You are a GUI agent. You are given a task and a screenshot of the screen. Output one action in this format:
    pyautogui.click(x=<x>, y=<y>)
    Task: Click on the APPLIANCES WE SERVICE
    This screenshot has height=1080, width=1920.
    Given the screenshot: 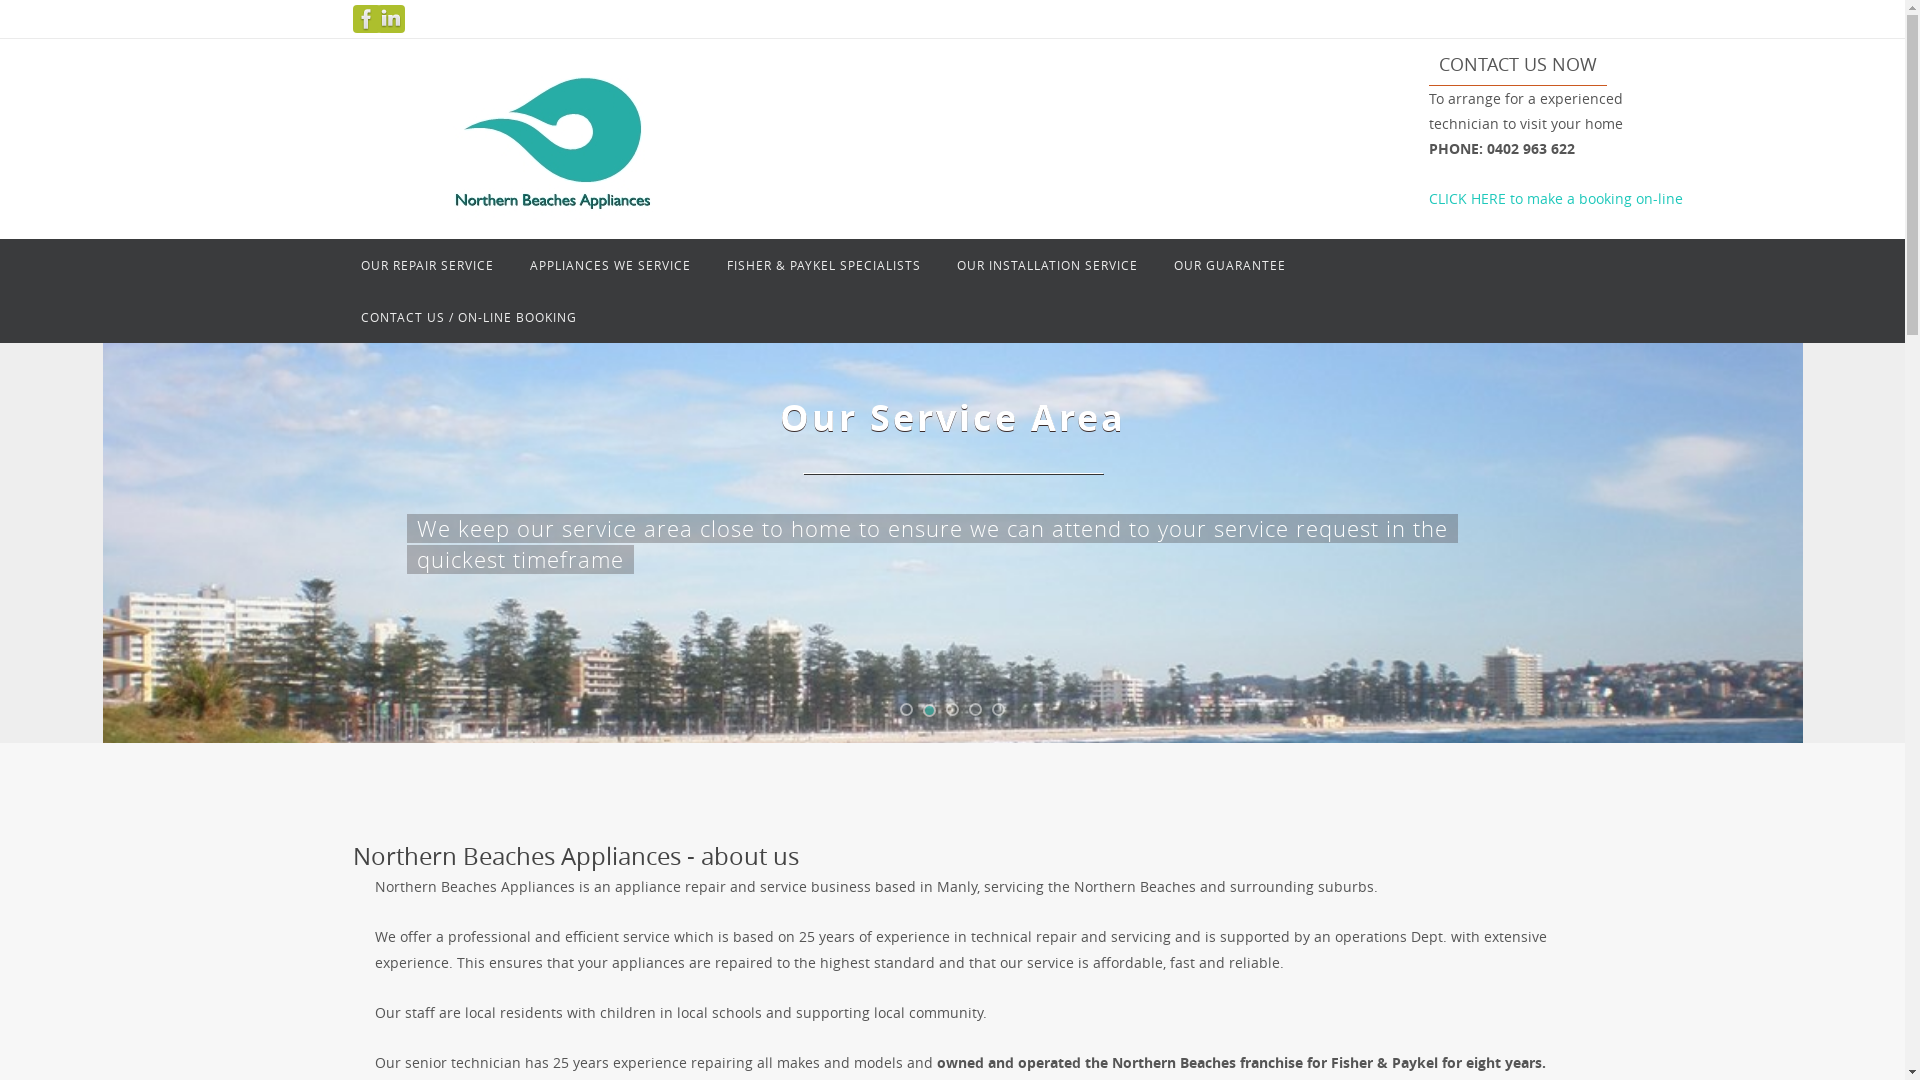 What is the action you would take?
    pyautogui.click(x=610, y=265)
    